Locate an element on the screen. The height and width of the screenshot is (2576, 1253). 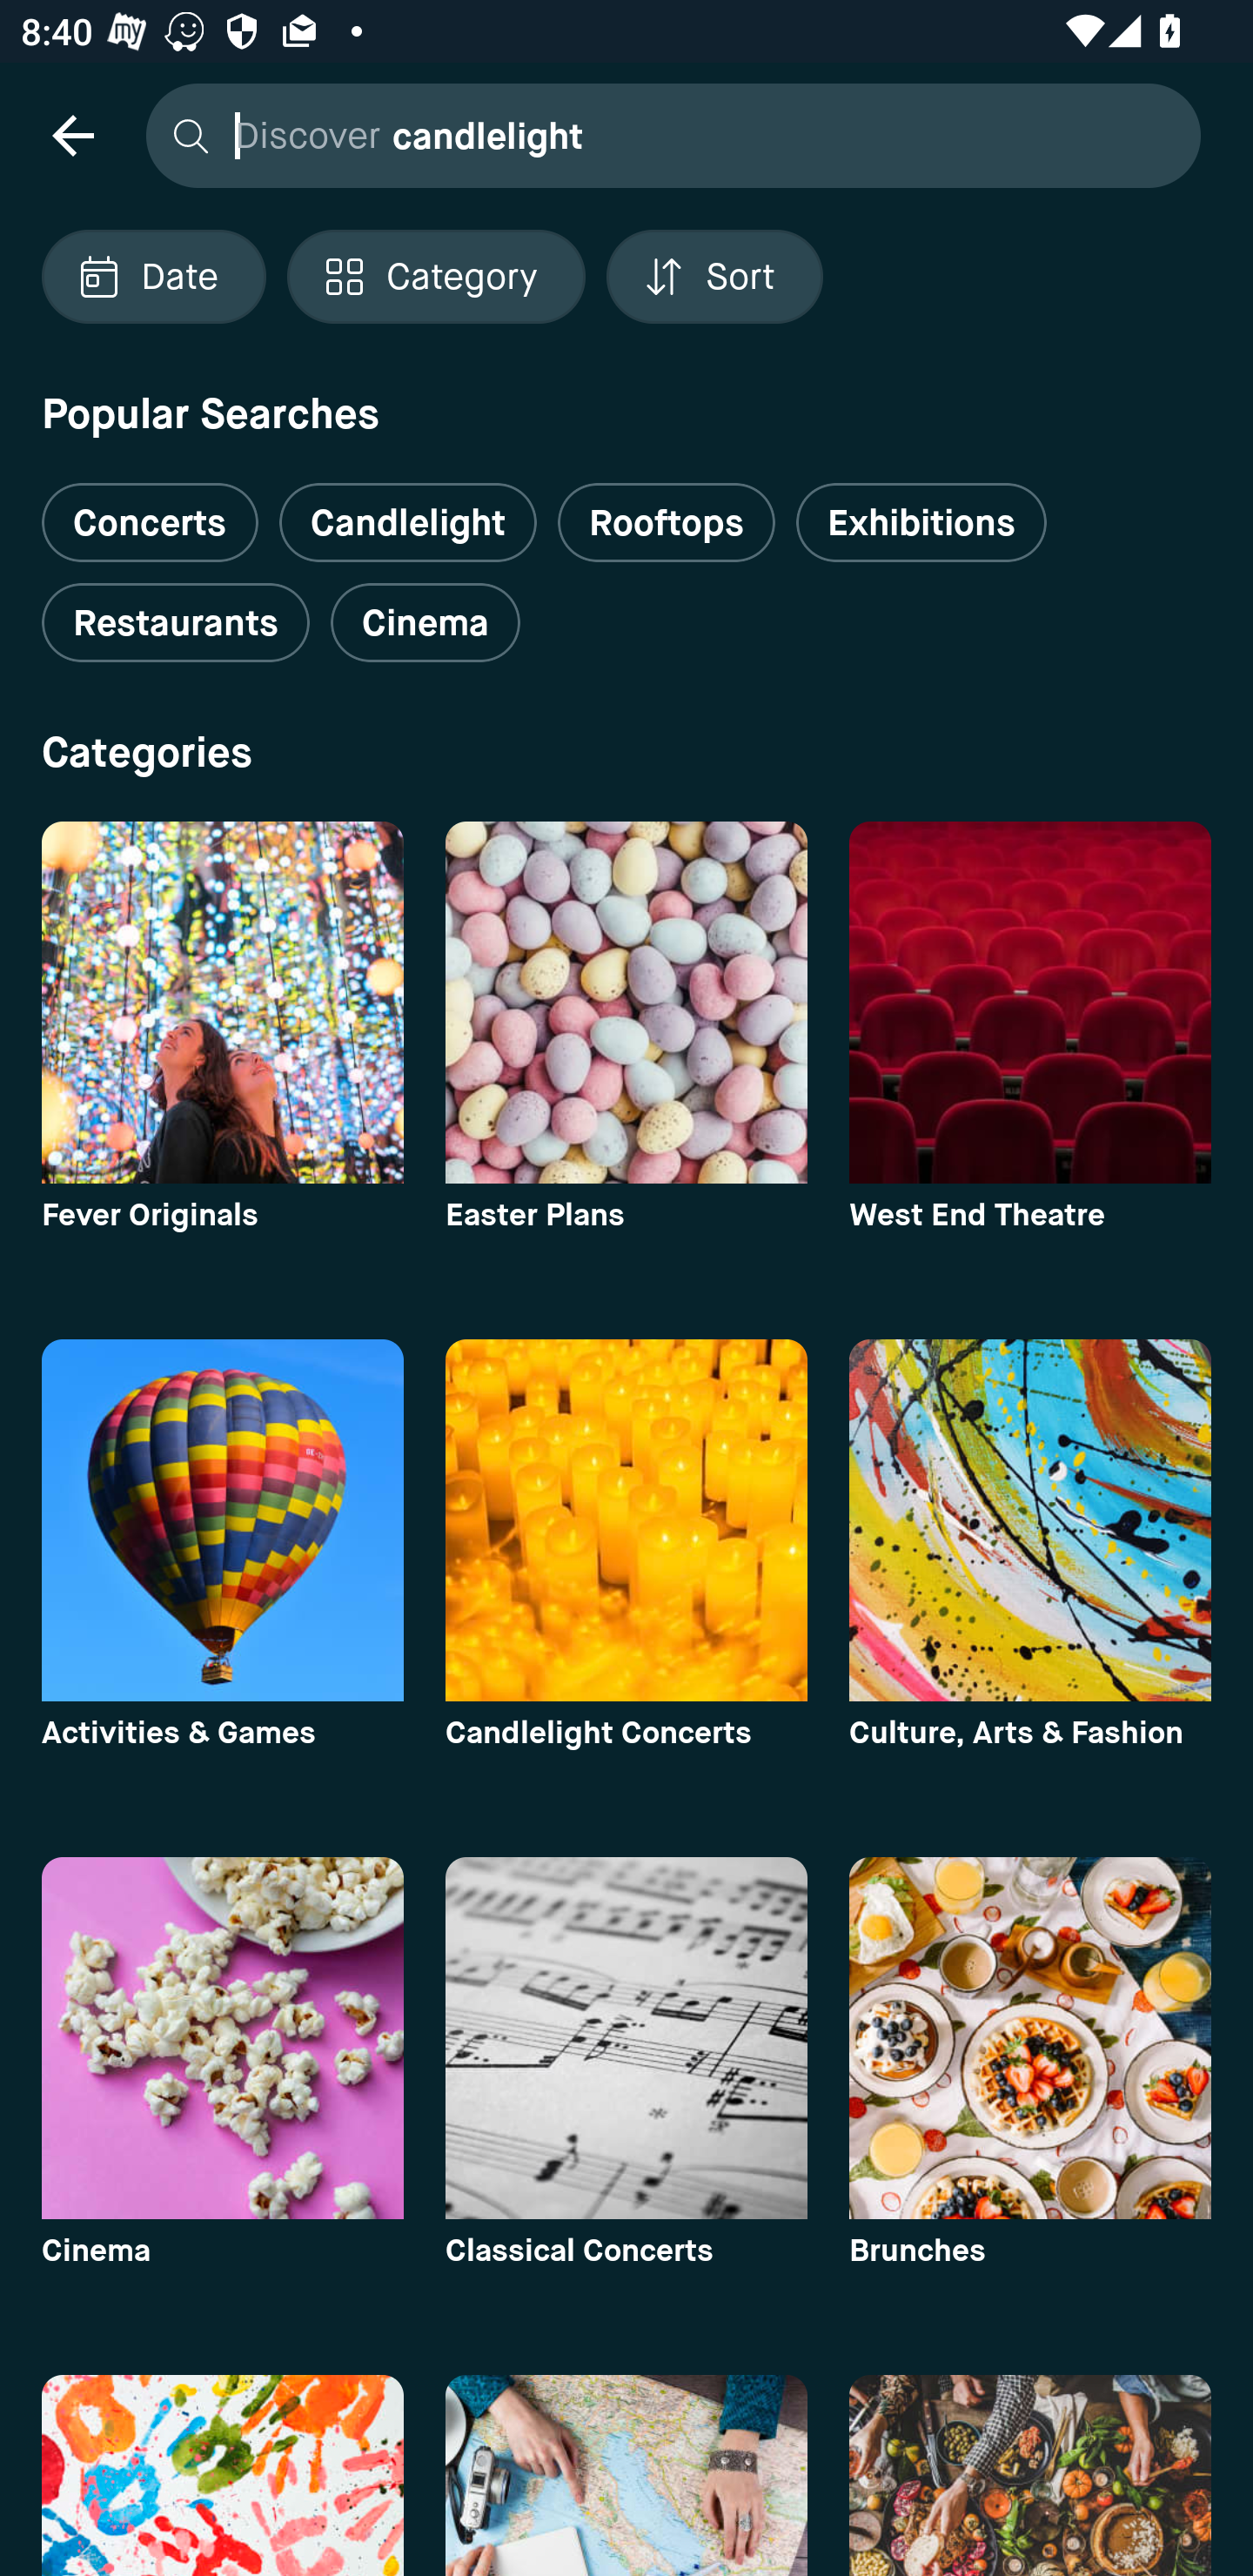
Concerts is located at coordinates (150, 511).